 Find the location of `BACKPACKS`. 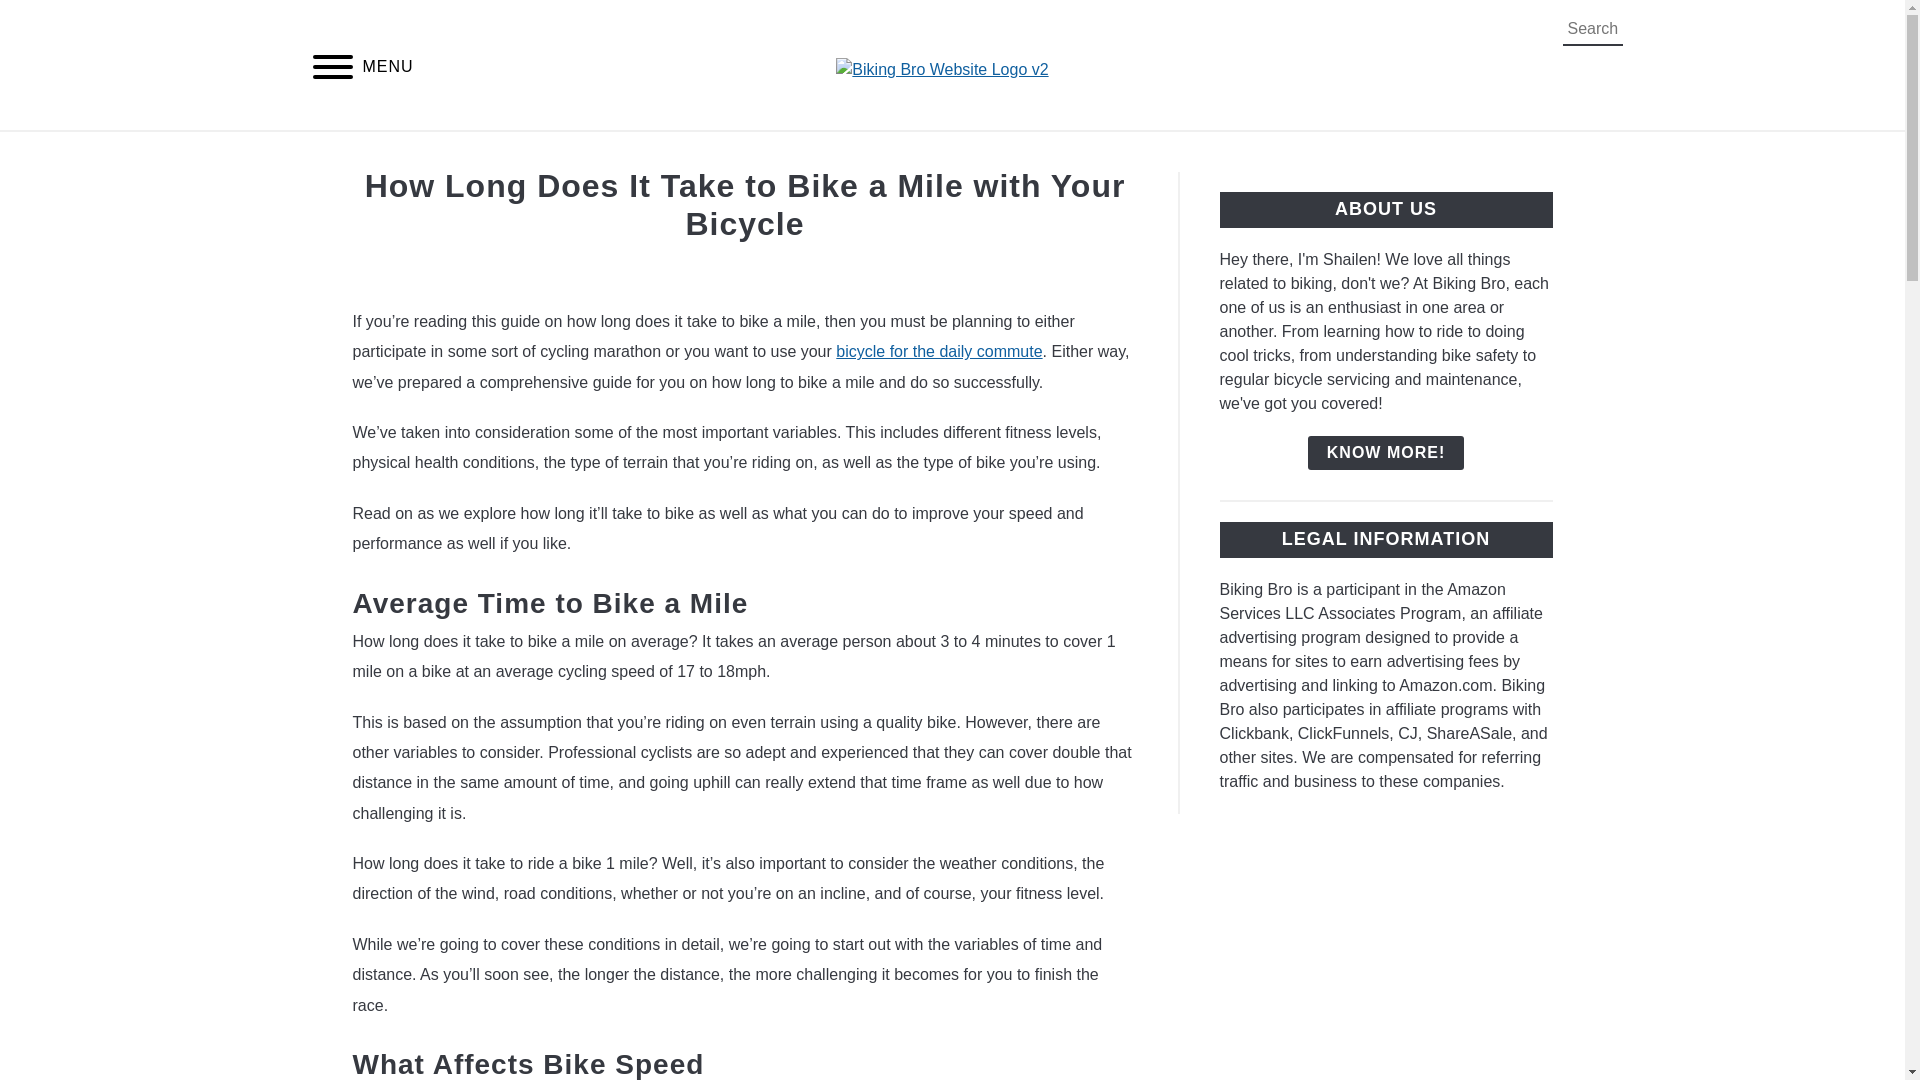

BACKPACKS is located at coordinates (795, 154).